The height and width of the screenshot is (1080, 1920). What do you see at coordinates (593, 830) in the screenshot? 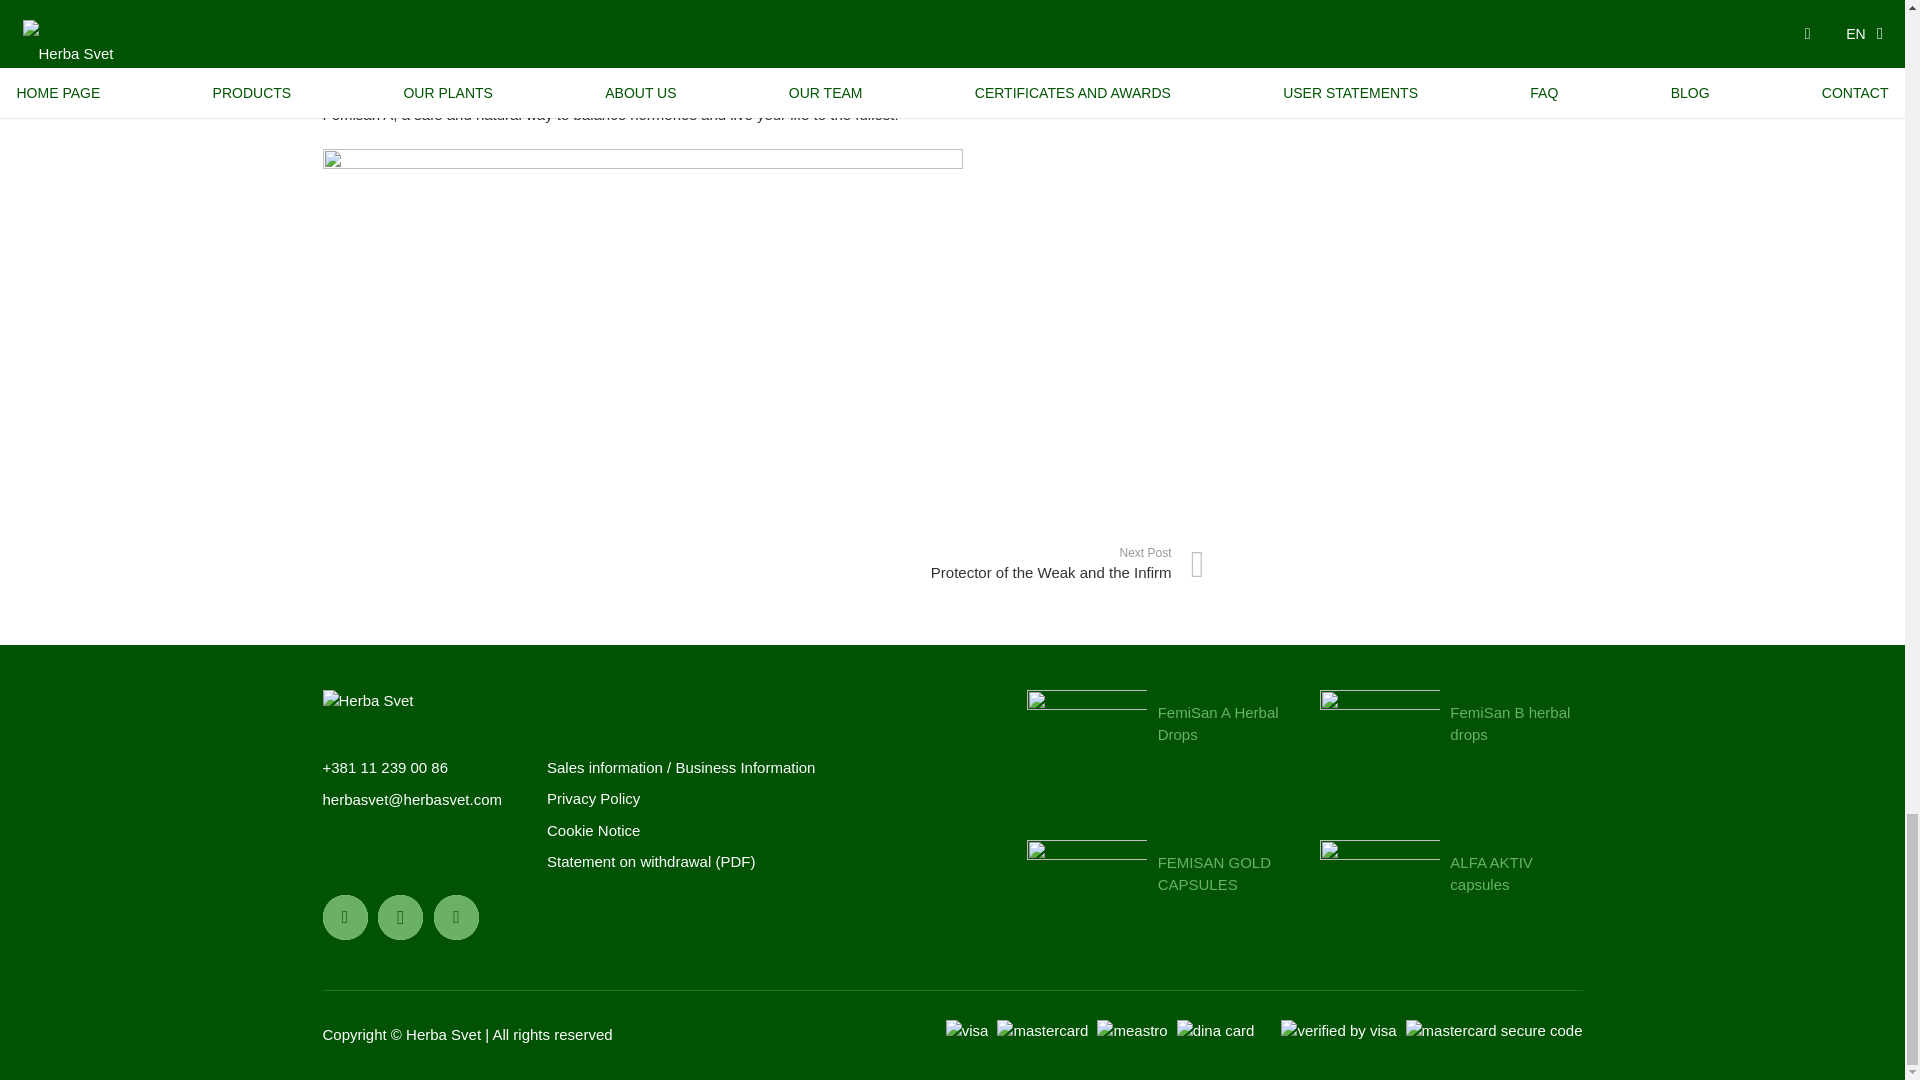
I see `Cookie Notice` at bounding box center [593, 830].